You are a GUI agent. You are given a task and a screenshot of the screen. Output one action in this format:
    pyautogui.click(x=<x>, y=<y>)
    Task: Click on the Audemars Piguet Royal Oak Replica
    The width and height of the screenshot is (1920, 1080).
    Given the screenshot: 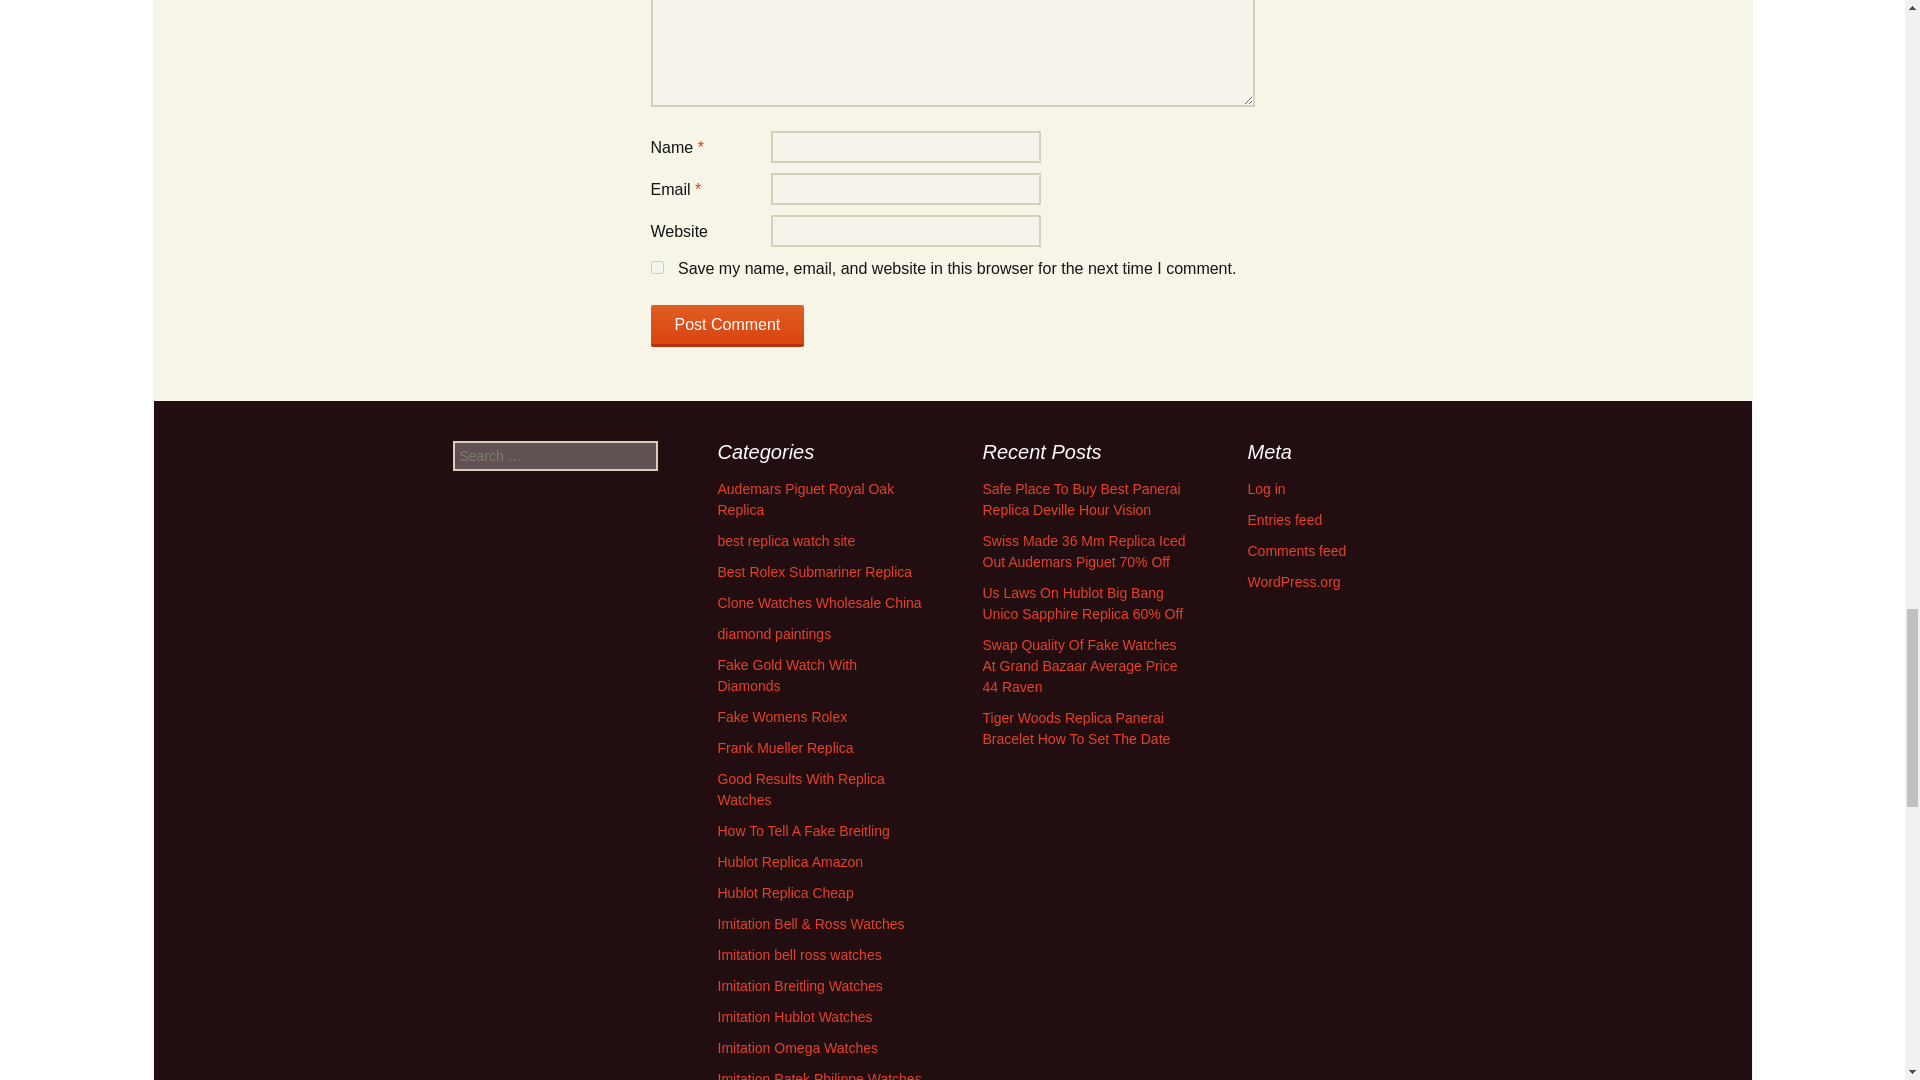 What is the action you would take?
    pyautogui.click(x=806, y=499)
    